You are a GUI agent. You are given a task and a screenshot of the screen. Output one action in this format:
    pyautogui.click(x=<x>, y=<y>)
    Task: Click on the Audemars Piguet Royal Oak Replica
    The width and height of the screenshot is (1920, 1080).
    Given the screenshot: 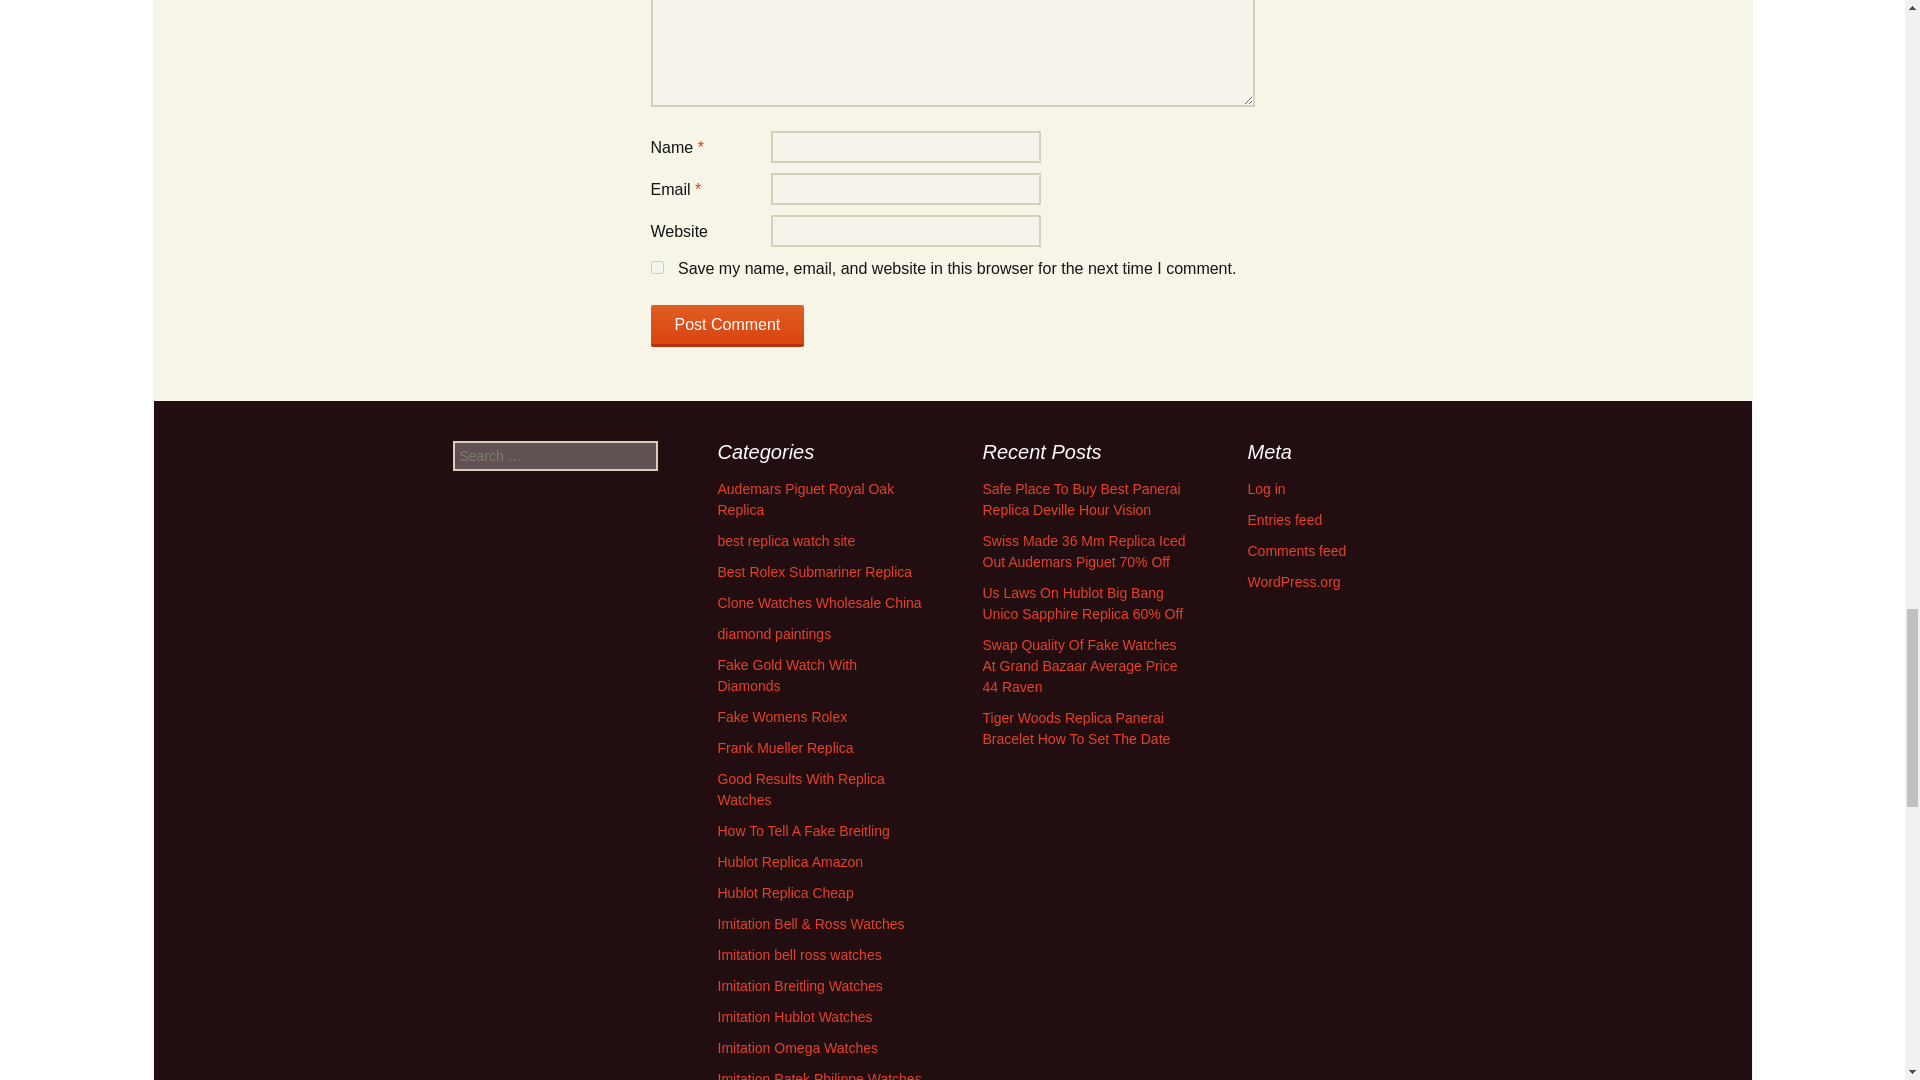 What is the action you would take?
    pyautogui.click(x=806, y=499)
    